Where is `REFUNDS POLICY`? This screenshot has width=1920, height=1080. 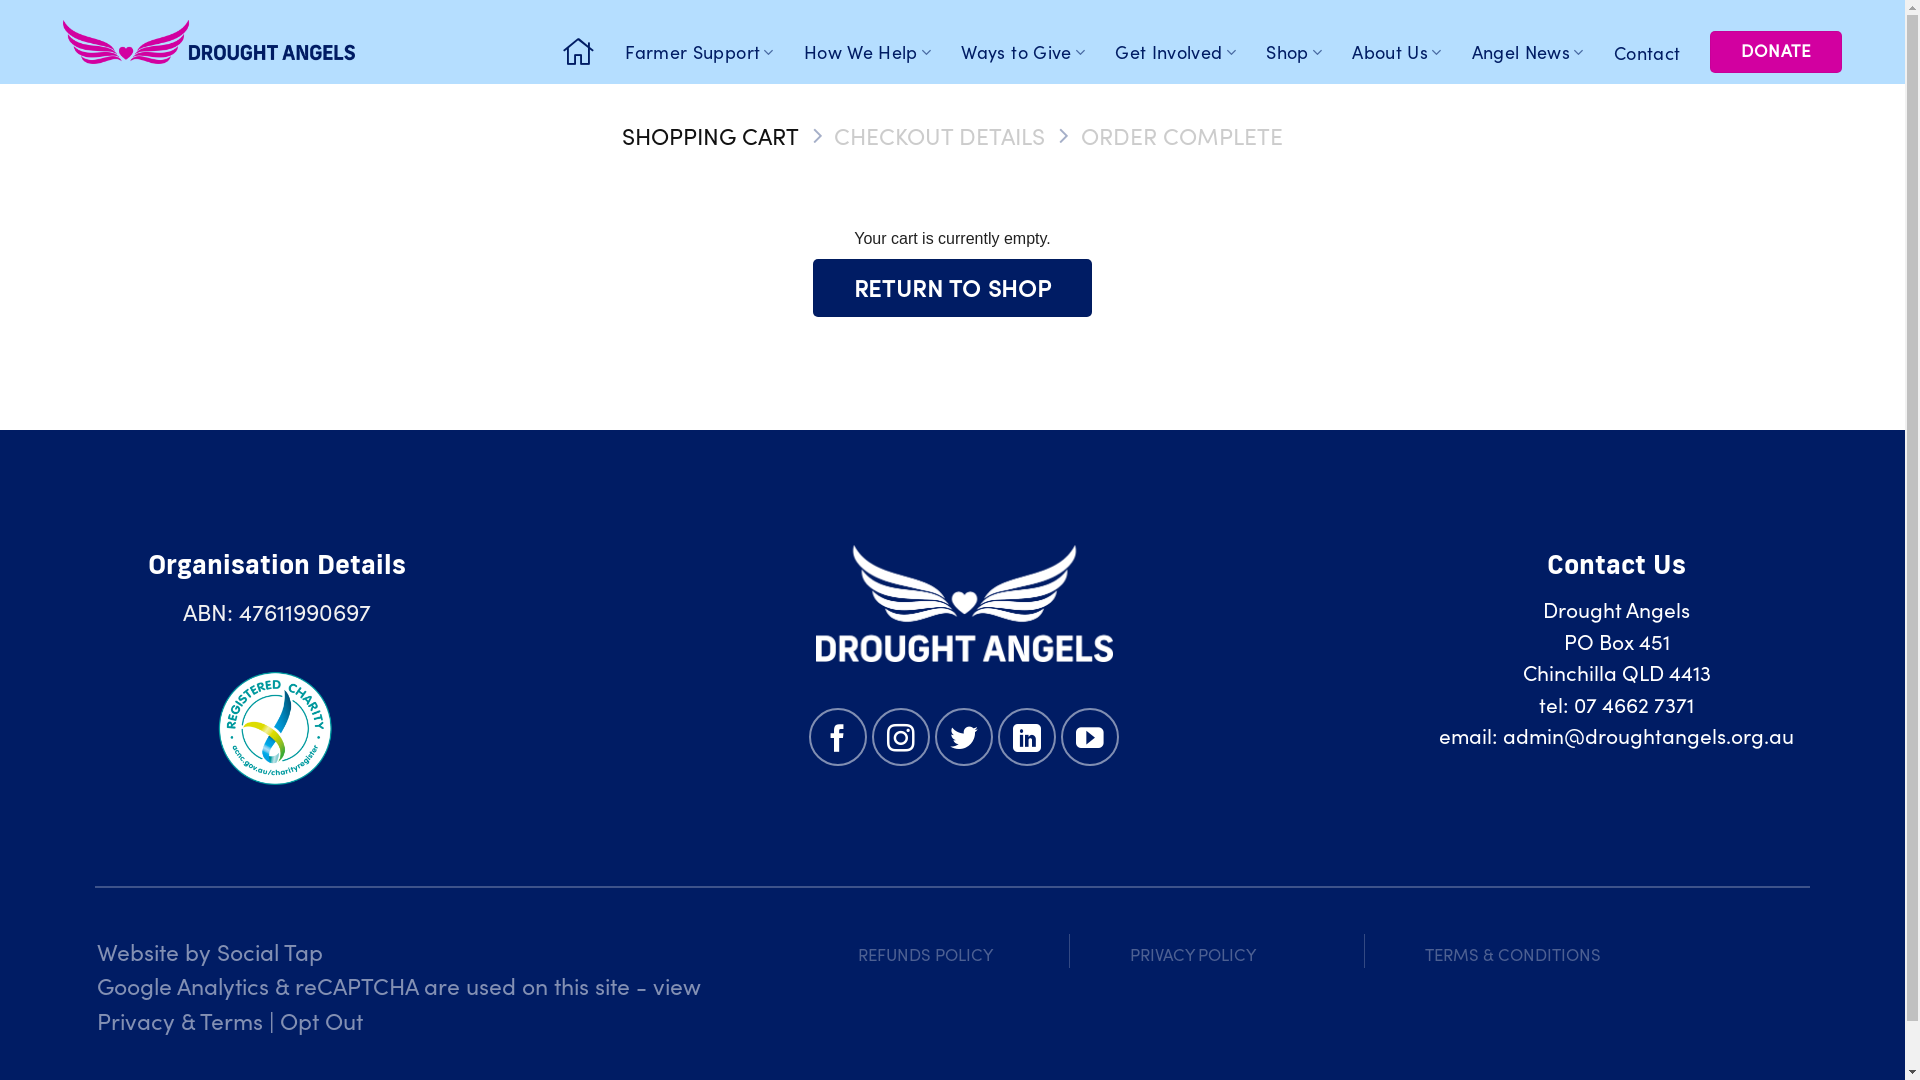
REFUNDS POLICY is located at coordinates (926, 954).